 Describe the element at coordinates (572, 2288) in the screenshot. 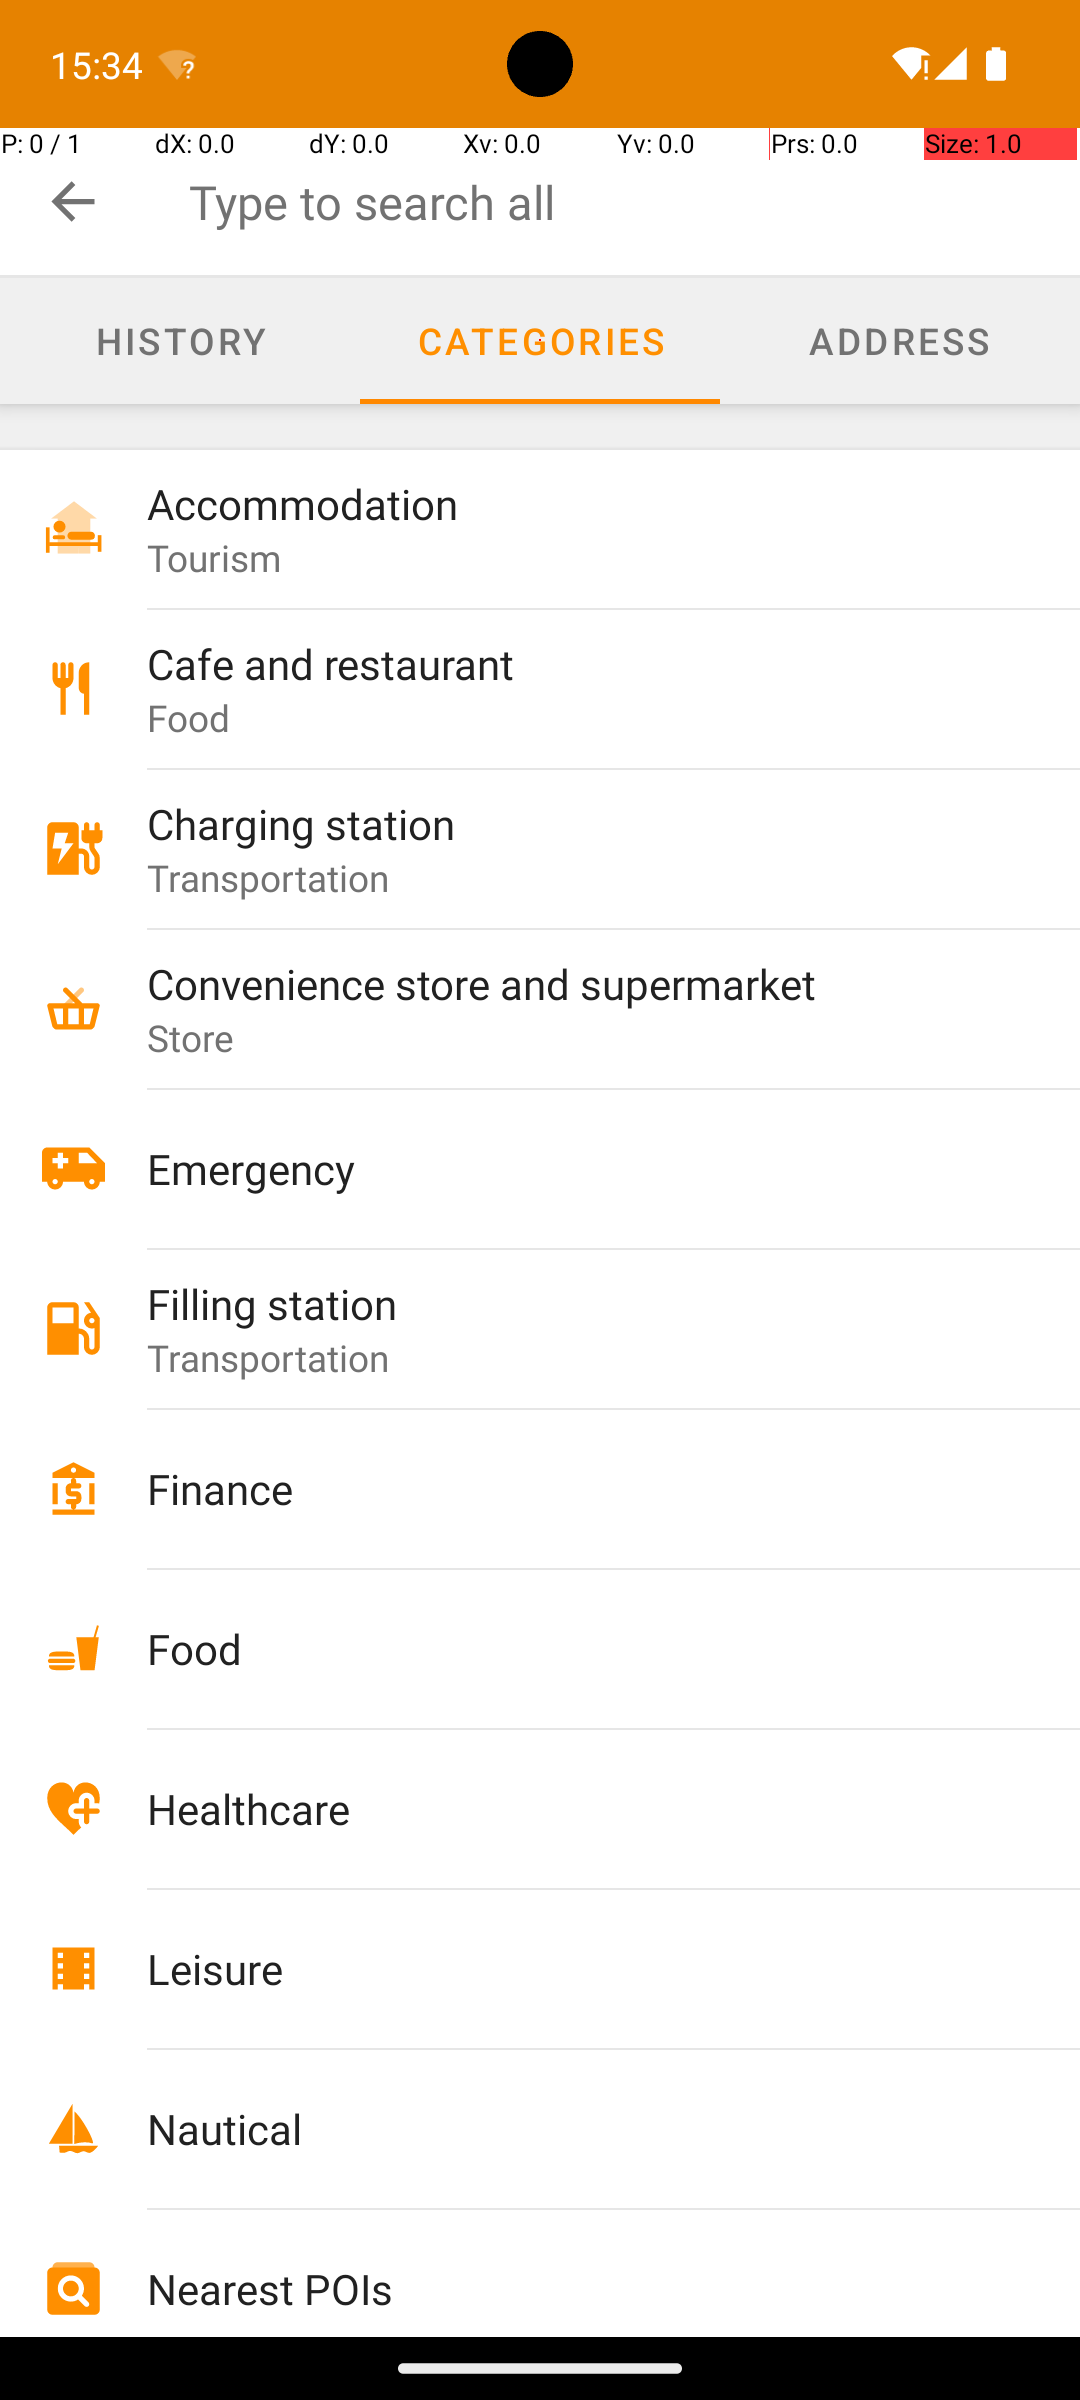

I see `Nearest POIs` at that location.